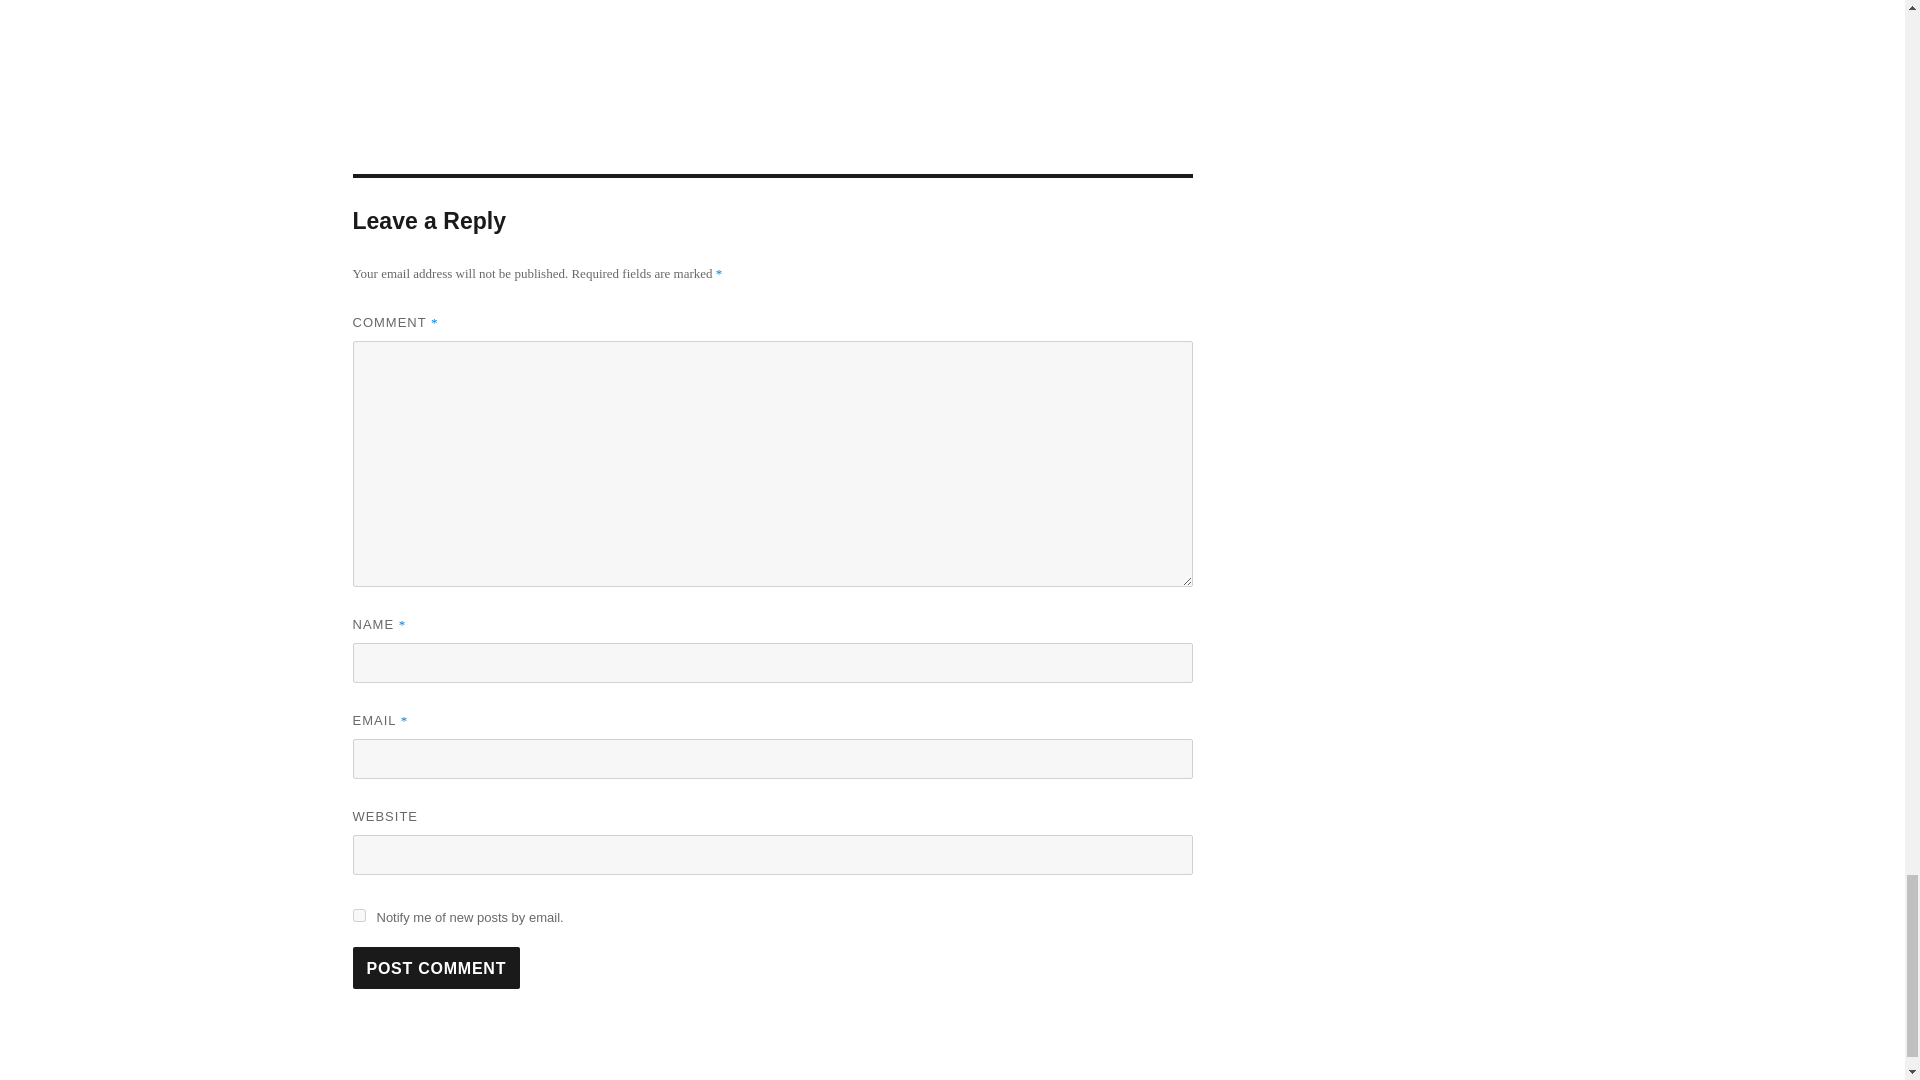 The image size is (1920, 1080). Describe the element at coordinates (358, 916) in the screenshot. I see `subscribe` at that location.